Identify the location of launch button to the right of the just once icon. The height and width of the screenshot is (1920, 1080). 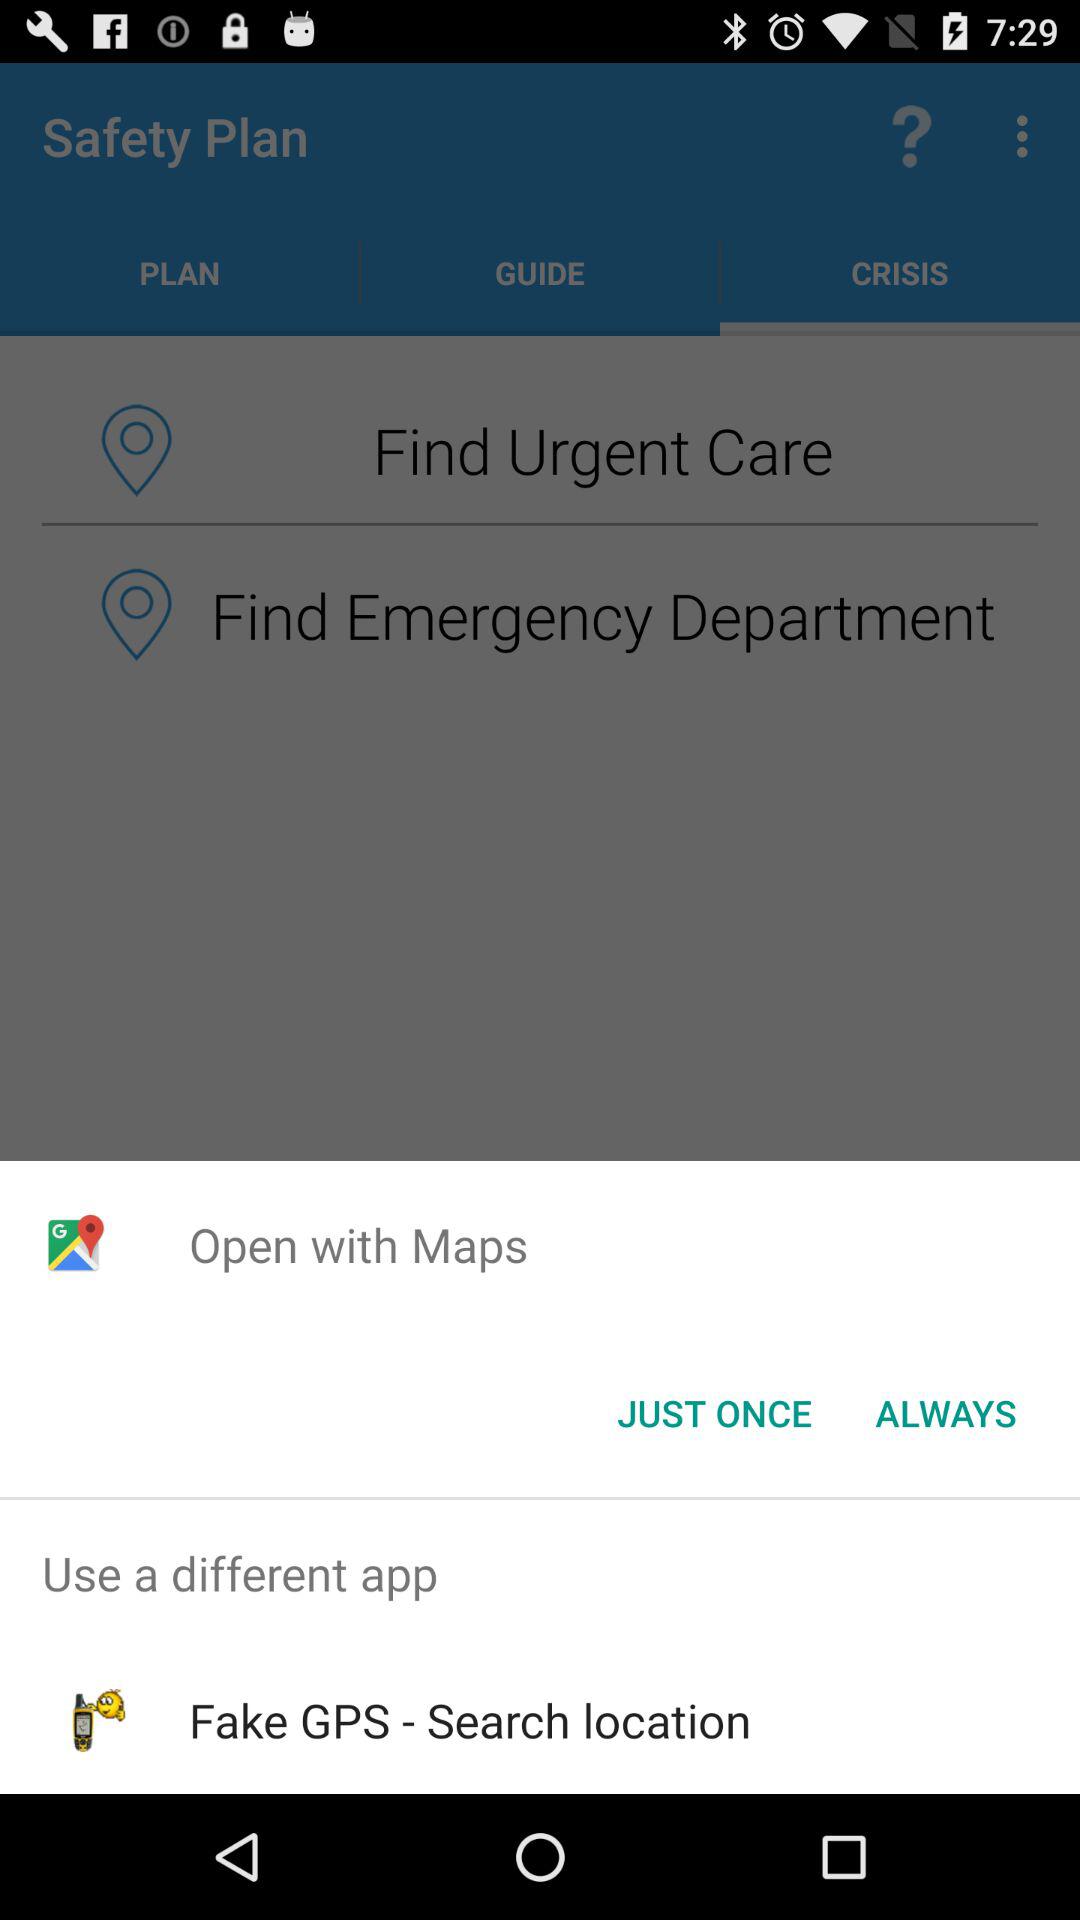
(946, 1413).